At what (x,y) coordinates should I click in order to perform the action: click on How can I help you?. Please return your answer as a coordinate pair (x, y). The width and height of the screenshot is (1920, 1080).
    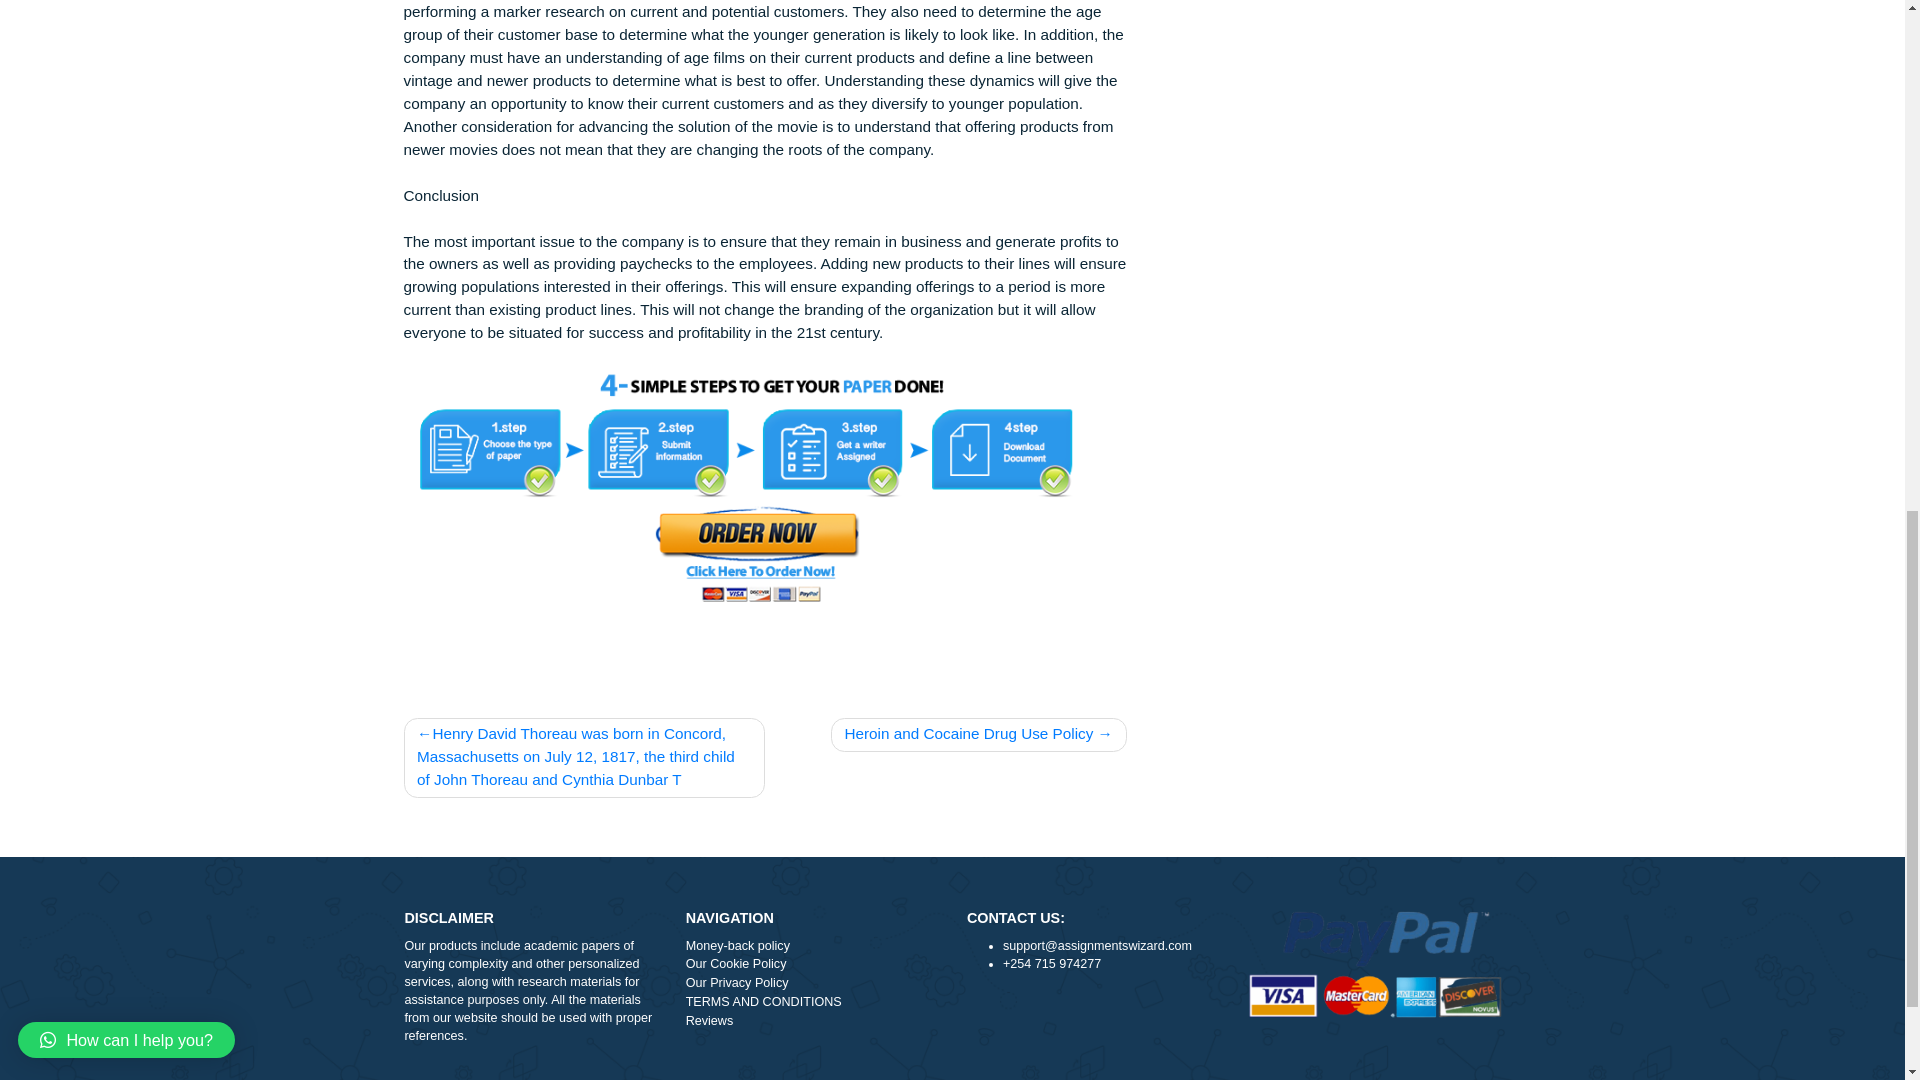
    Looking at the image, I should click on (140, 76).